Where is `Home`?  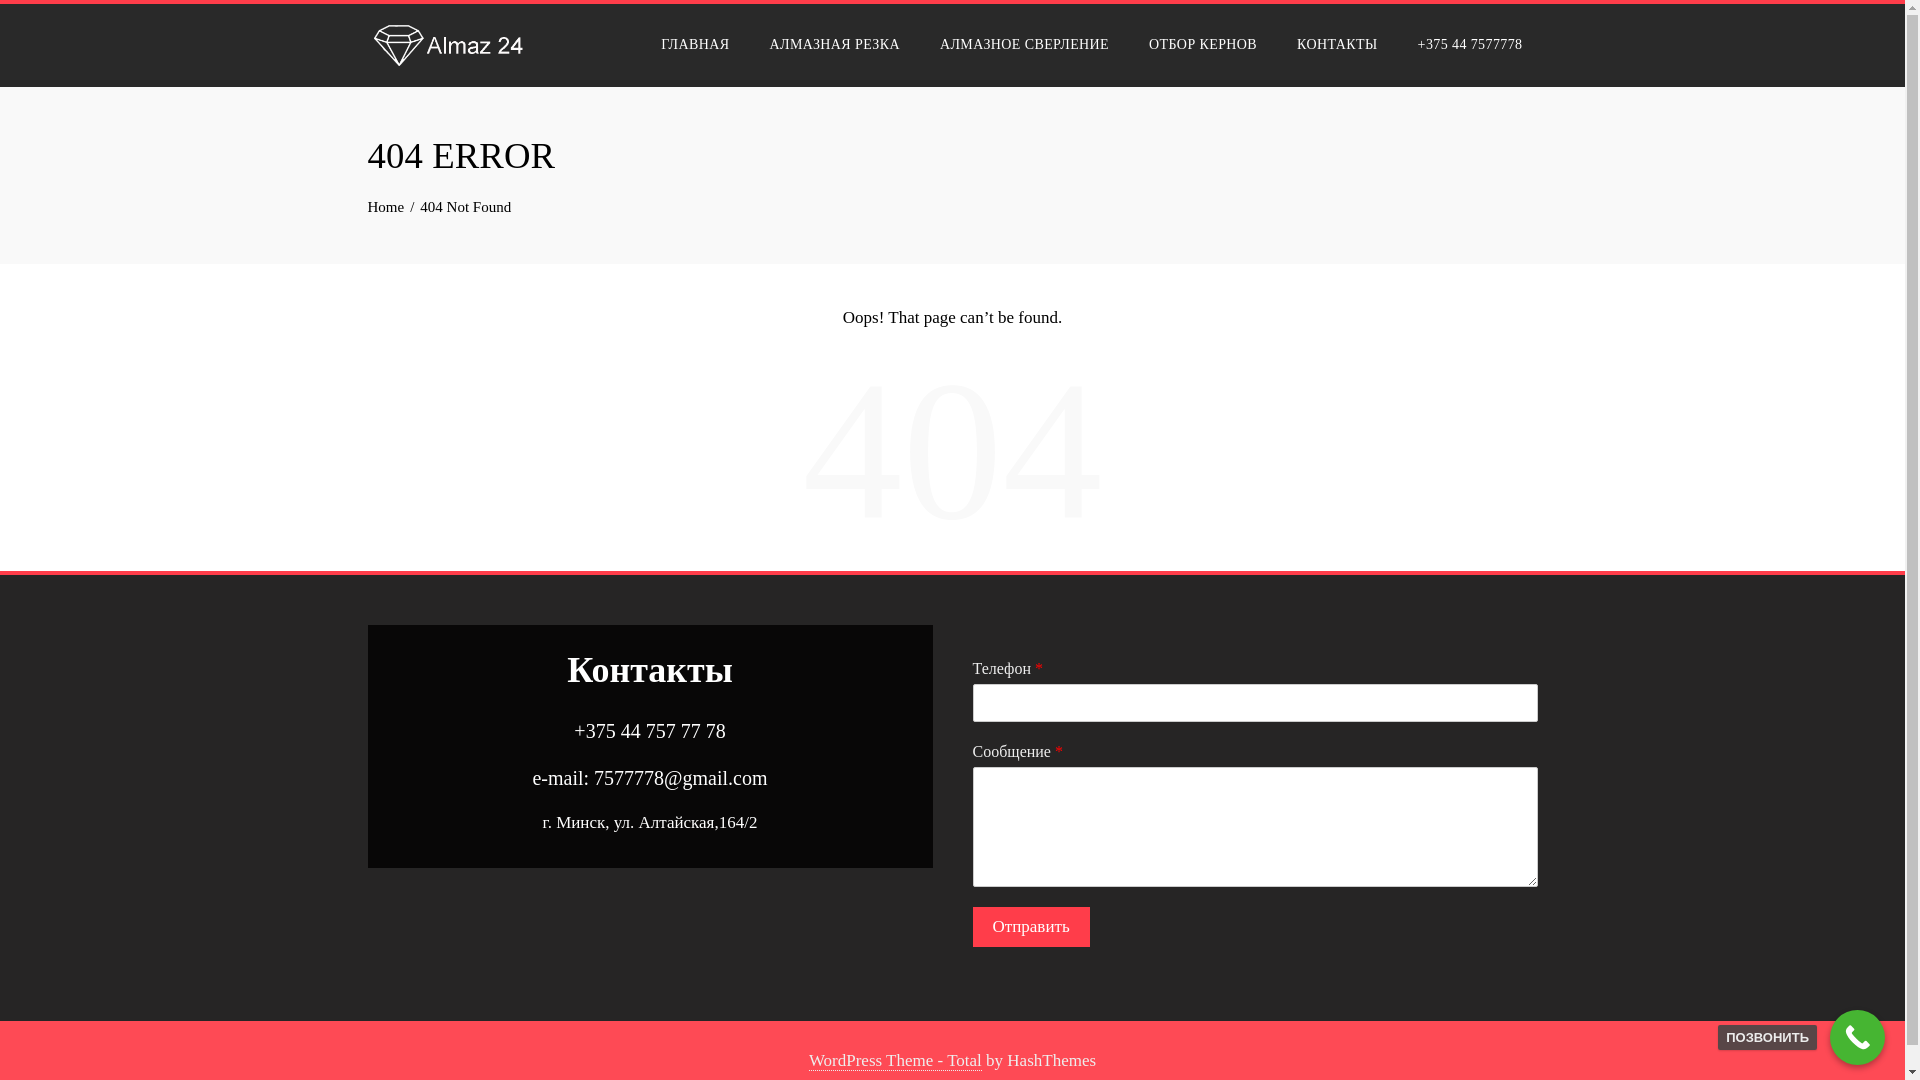
Home is located at coordinates (386, 207).